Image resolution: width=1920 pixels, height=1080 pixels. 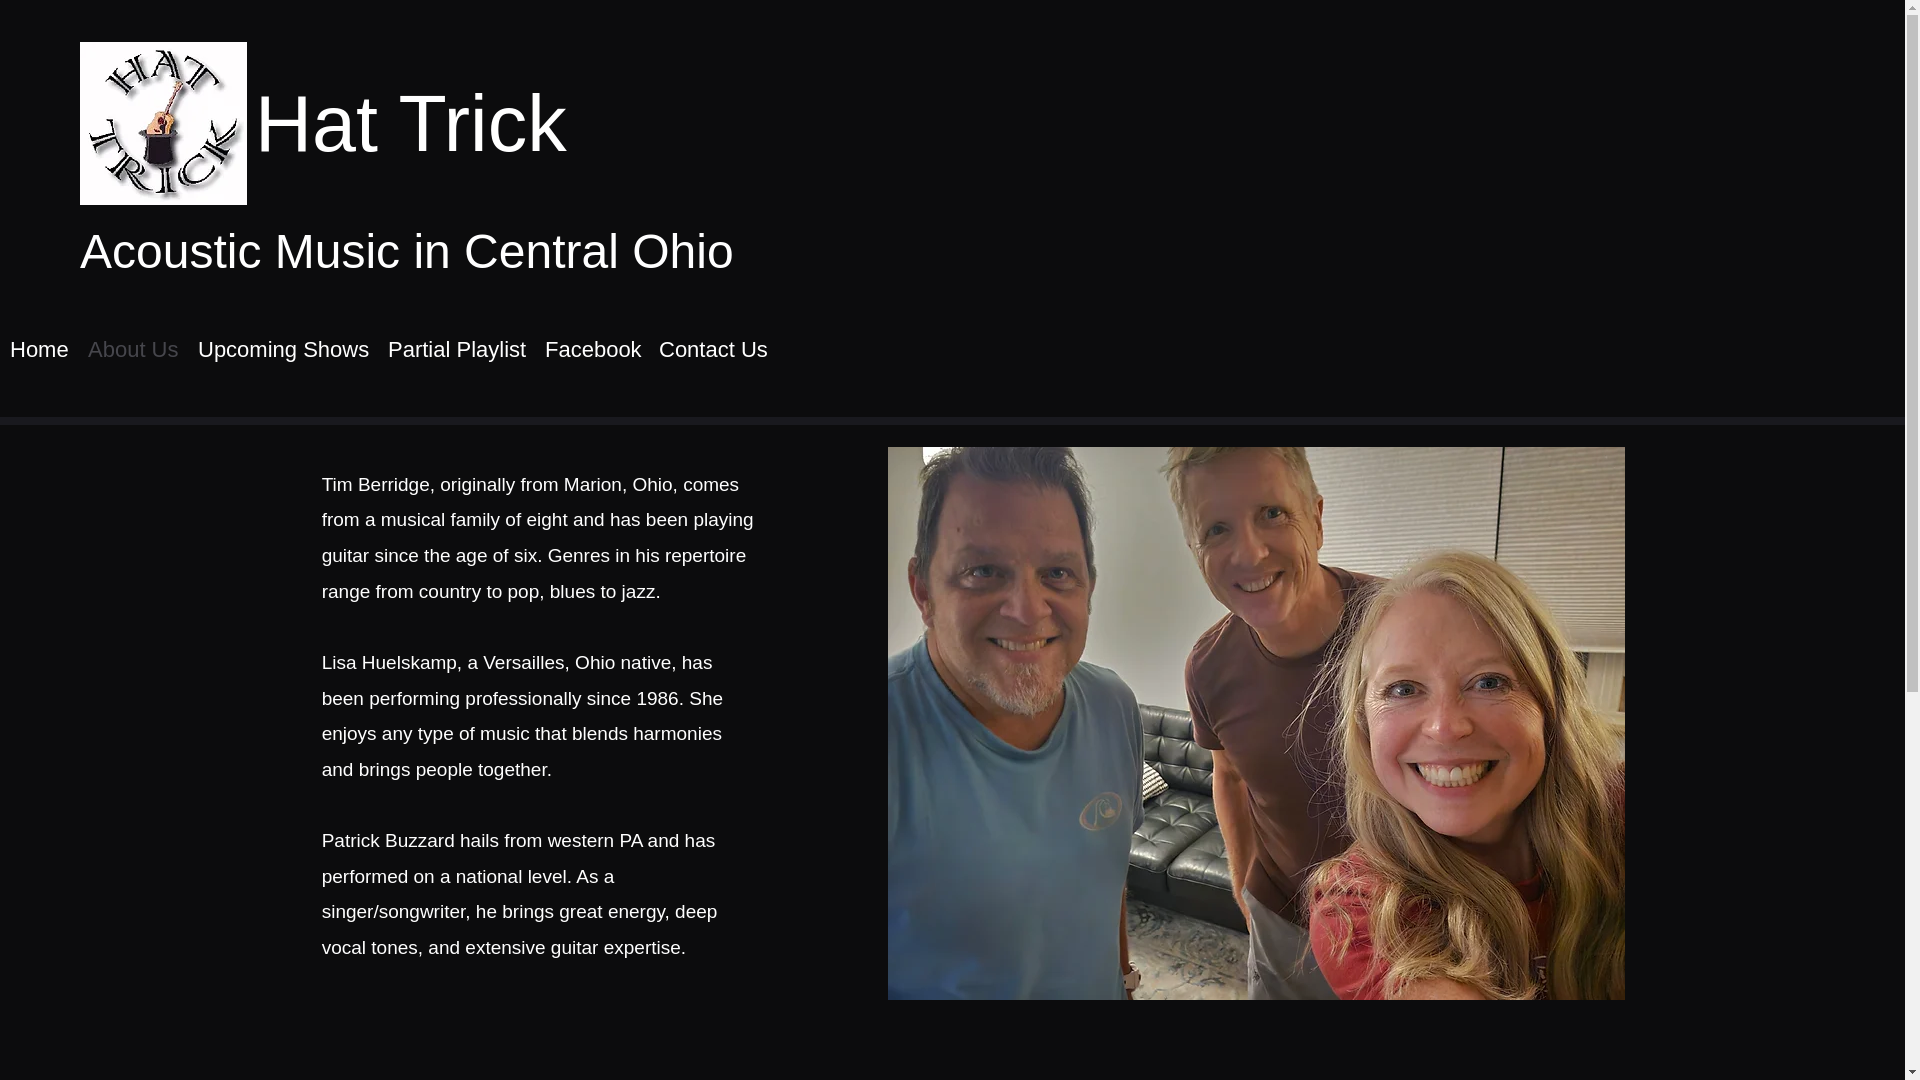 I want to click on Contact Us, so click(x=712, y=349).